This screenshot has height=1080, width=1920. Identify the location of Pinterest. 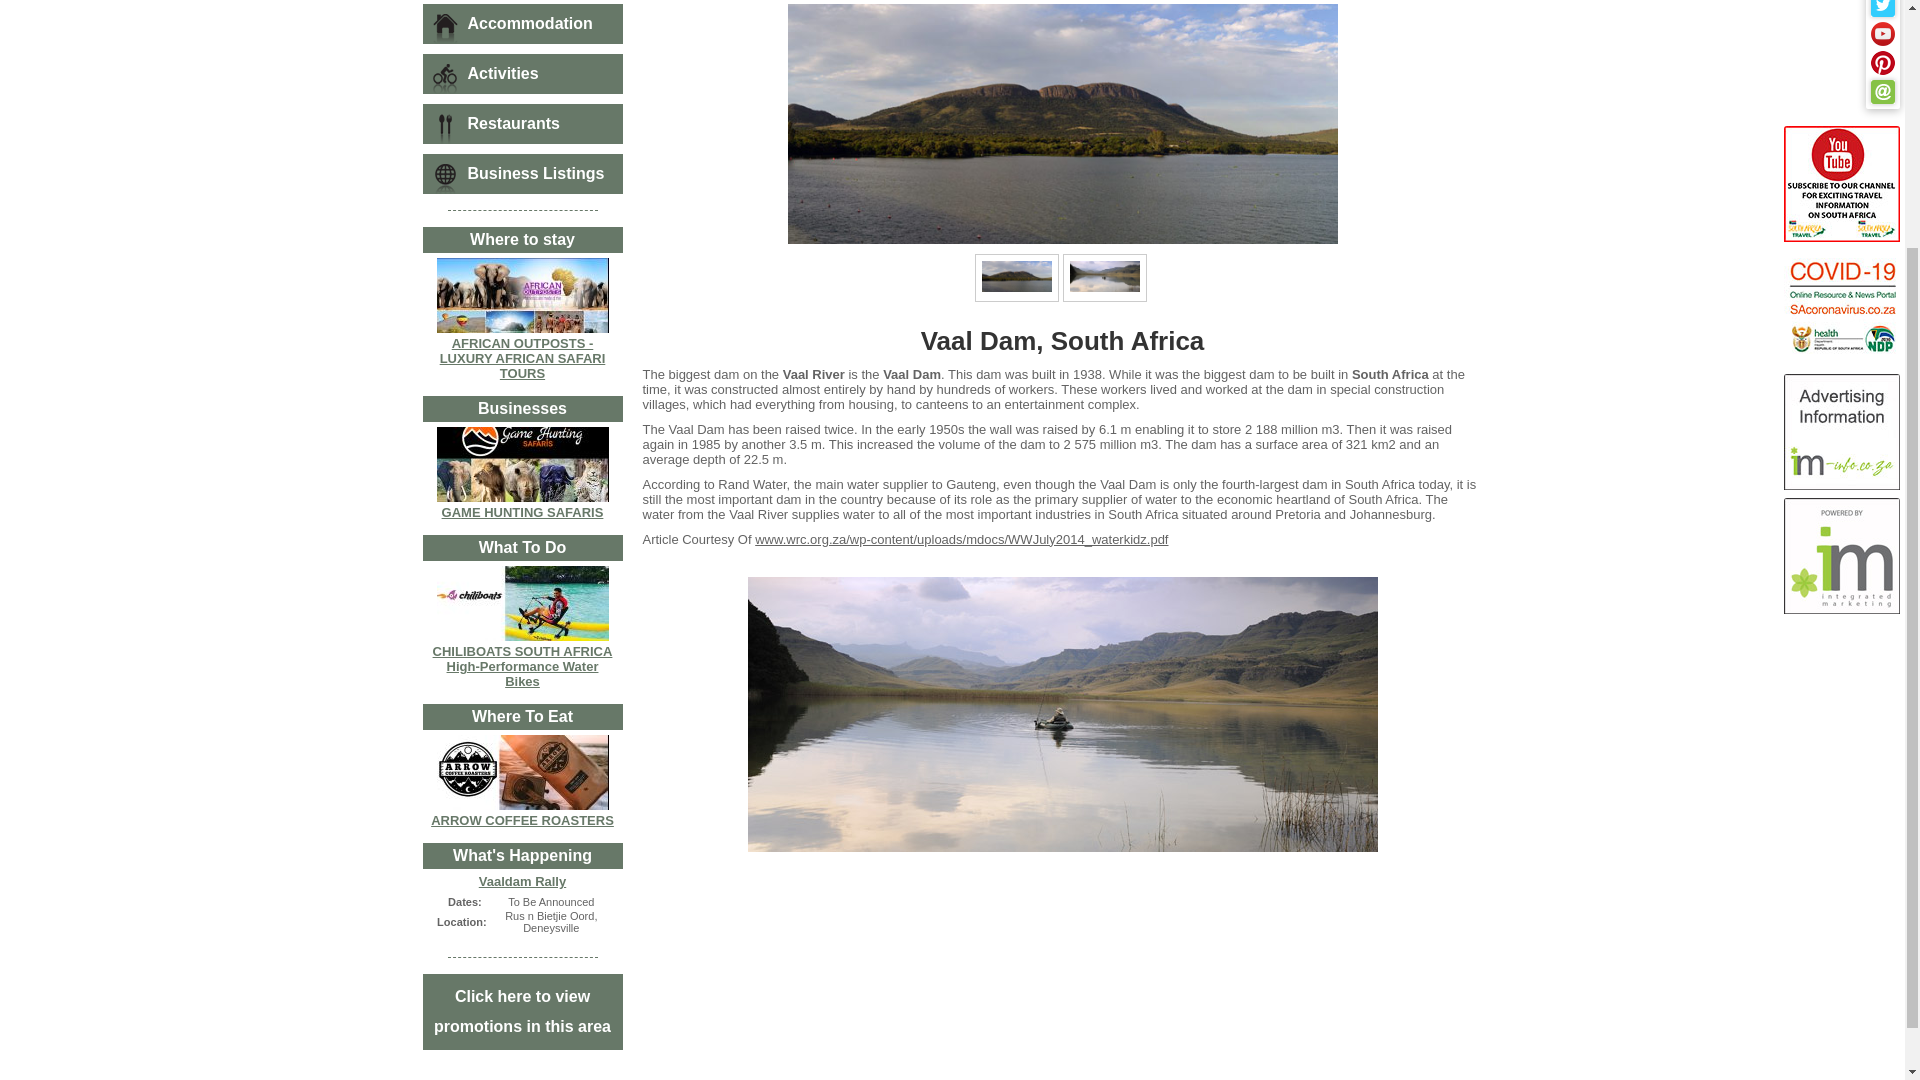
(1882, 62).